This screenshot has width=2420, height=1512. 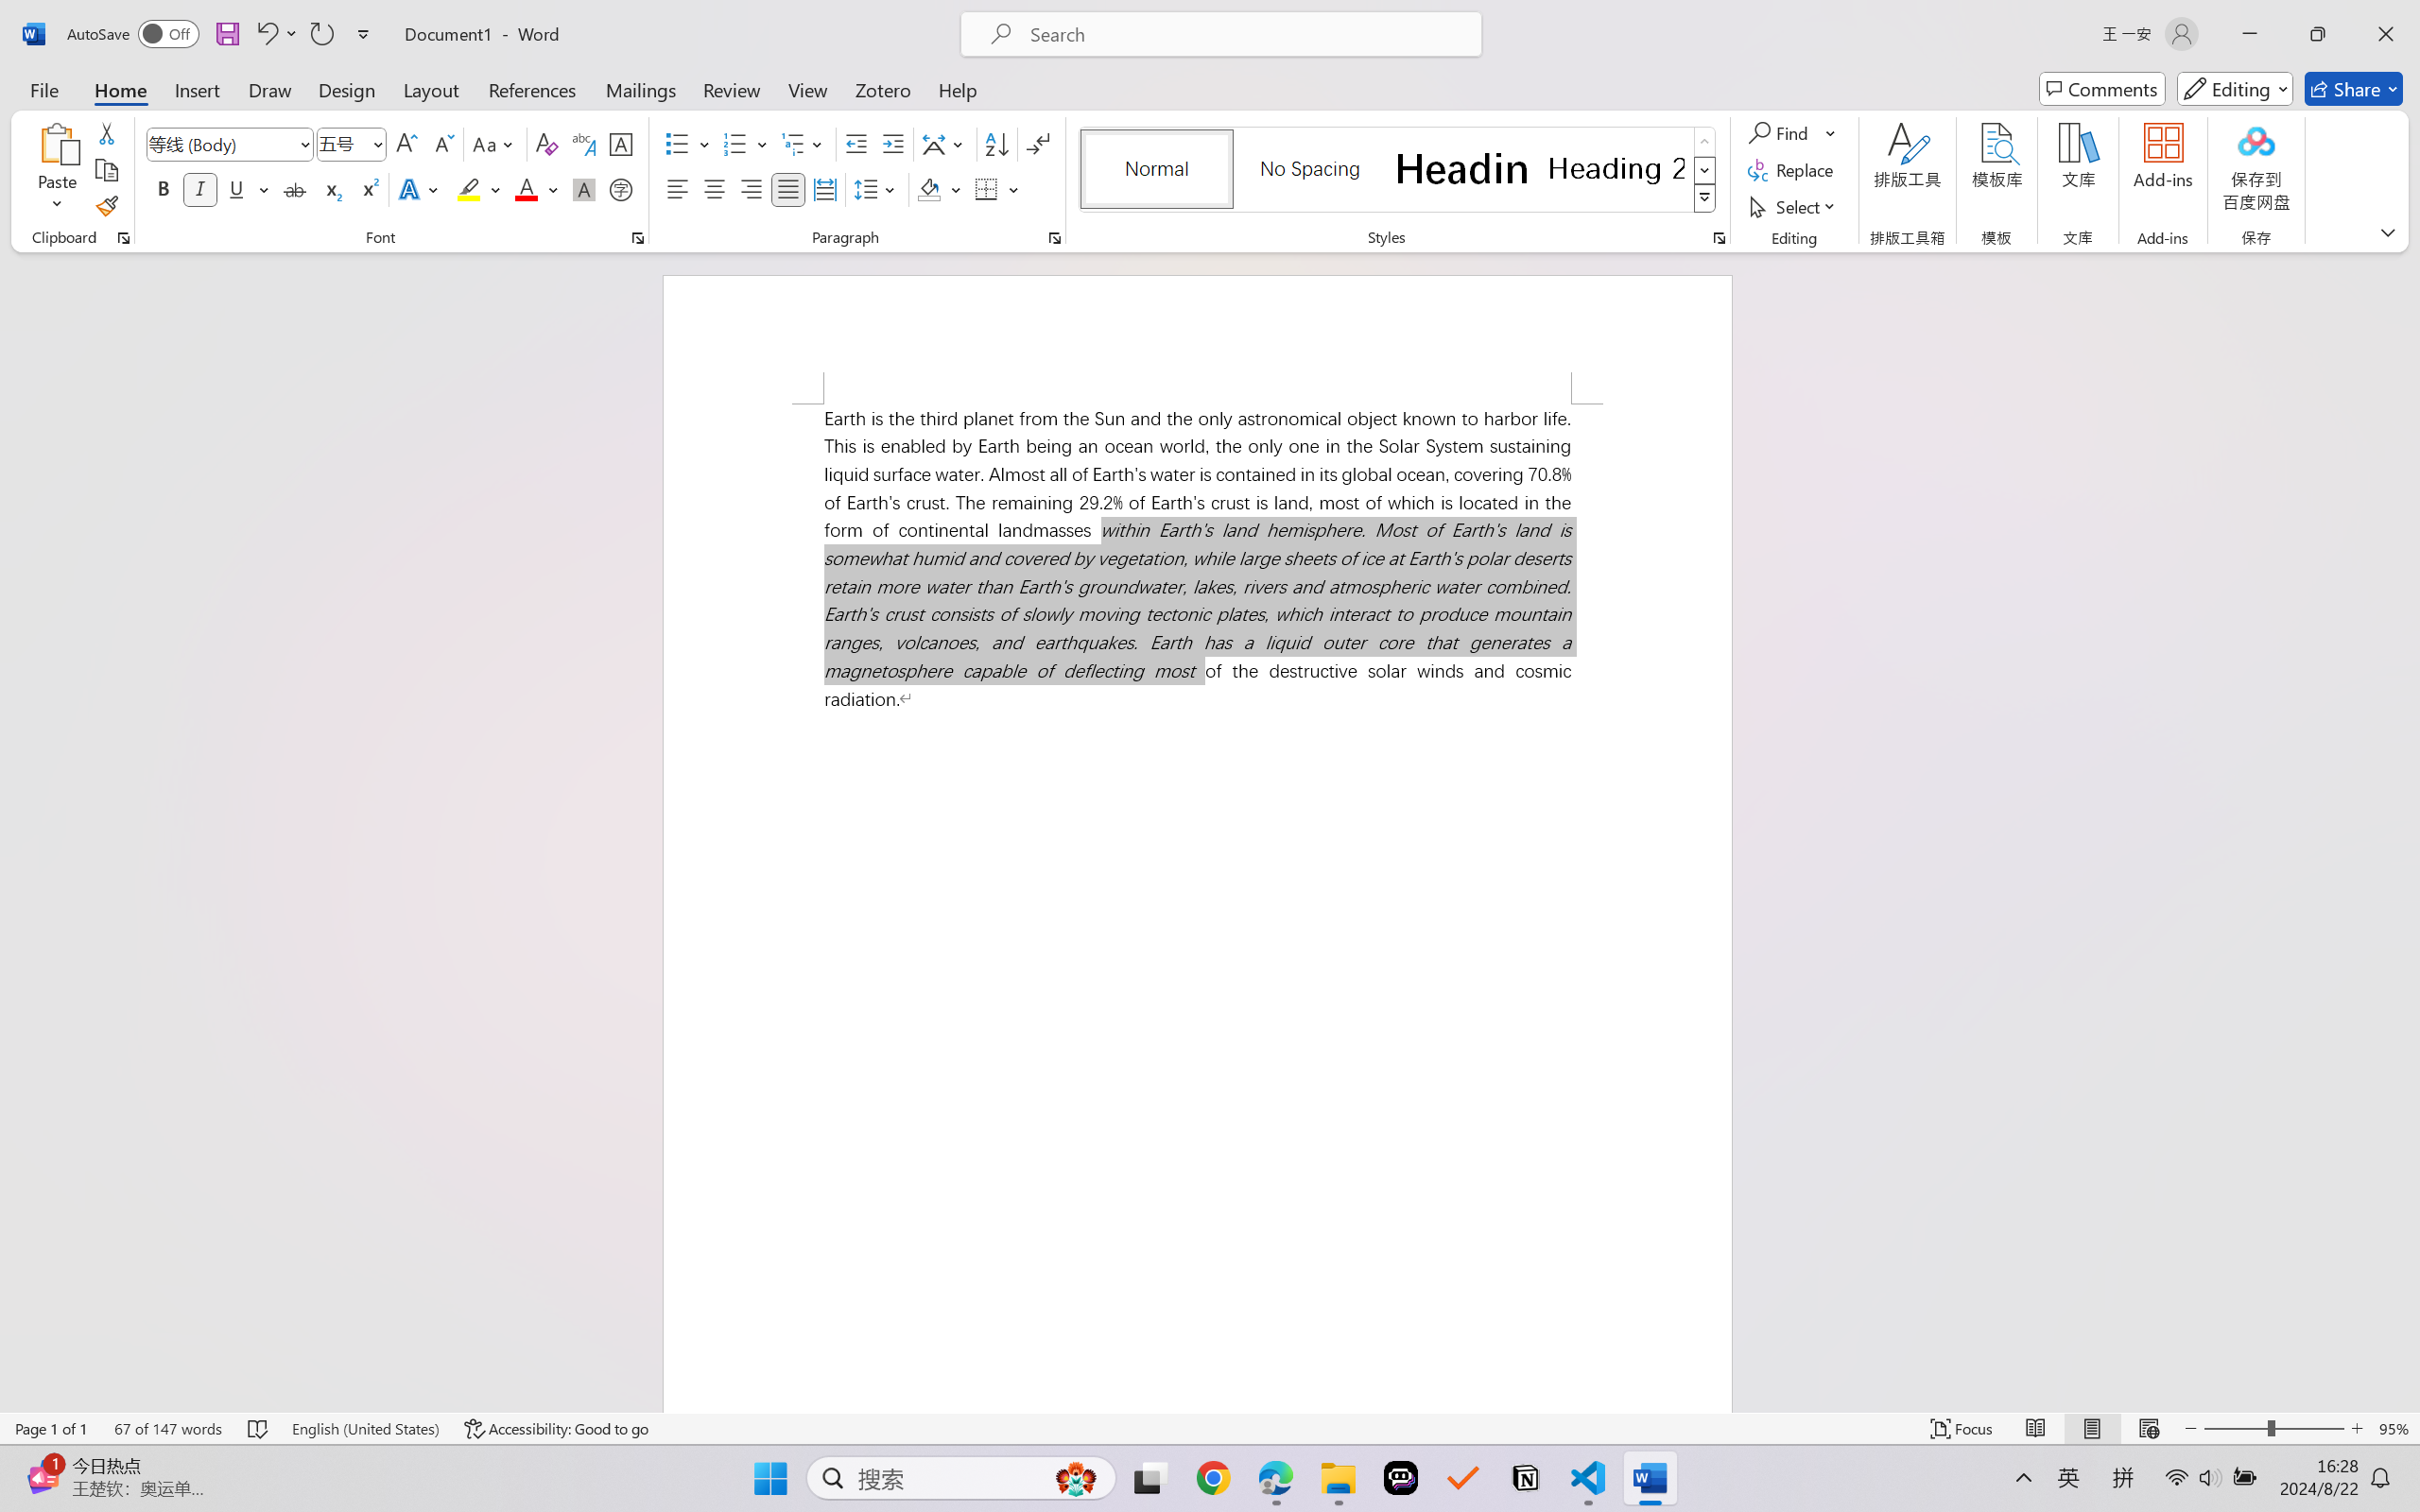 I want to click on Superscript, so click(x=368, y=189).